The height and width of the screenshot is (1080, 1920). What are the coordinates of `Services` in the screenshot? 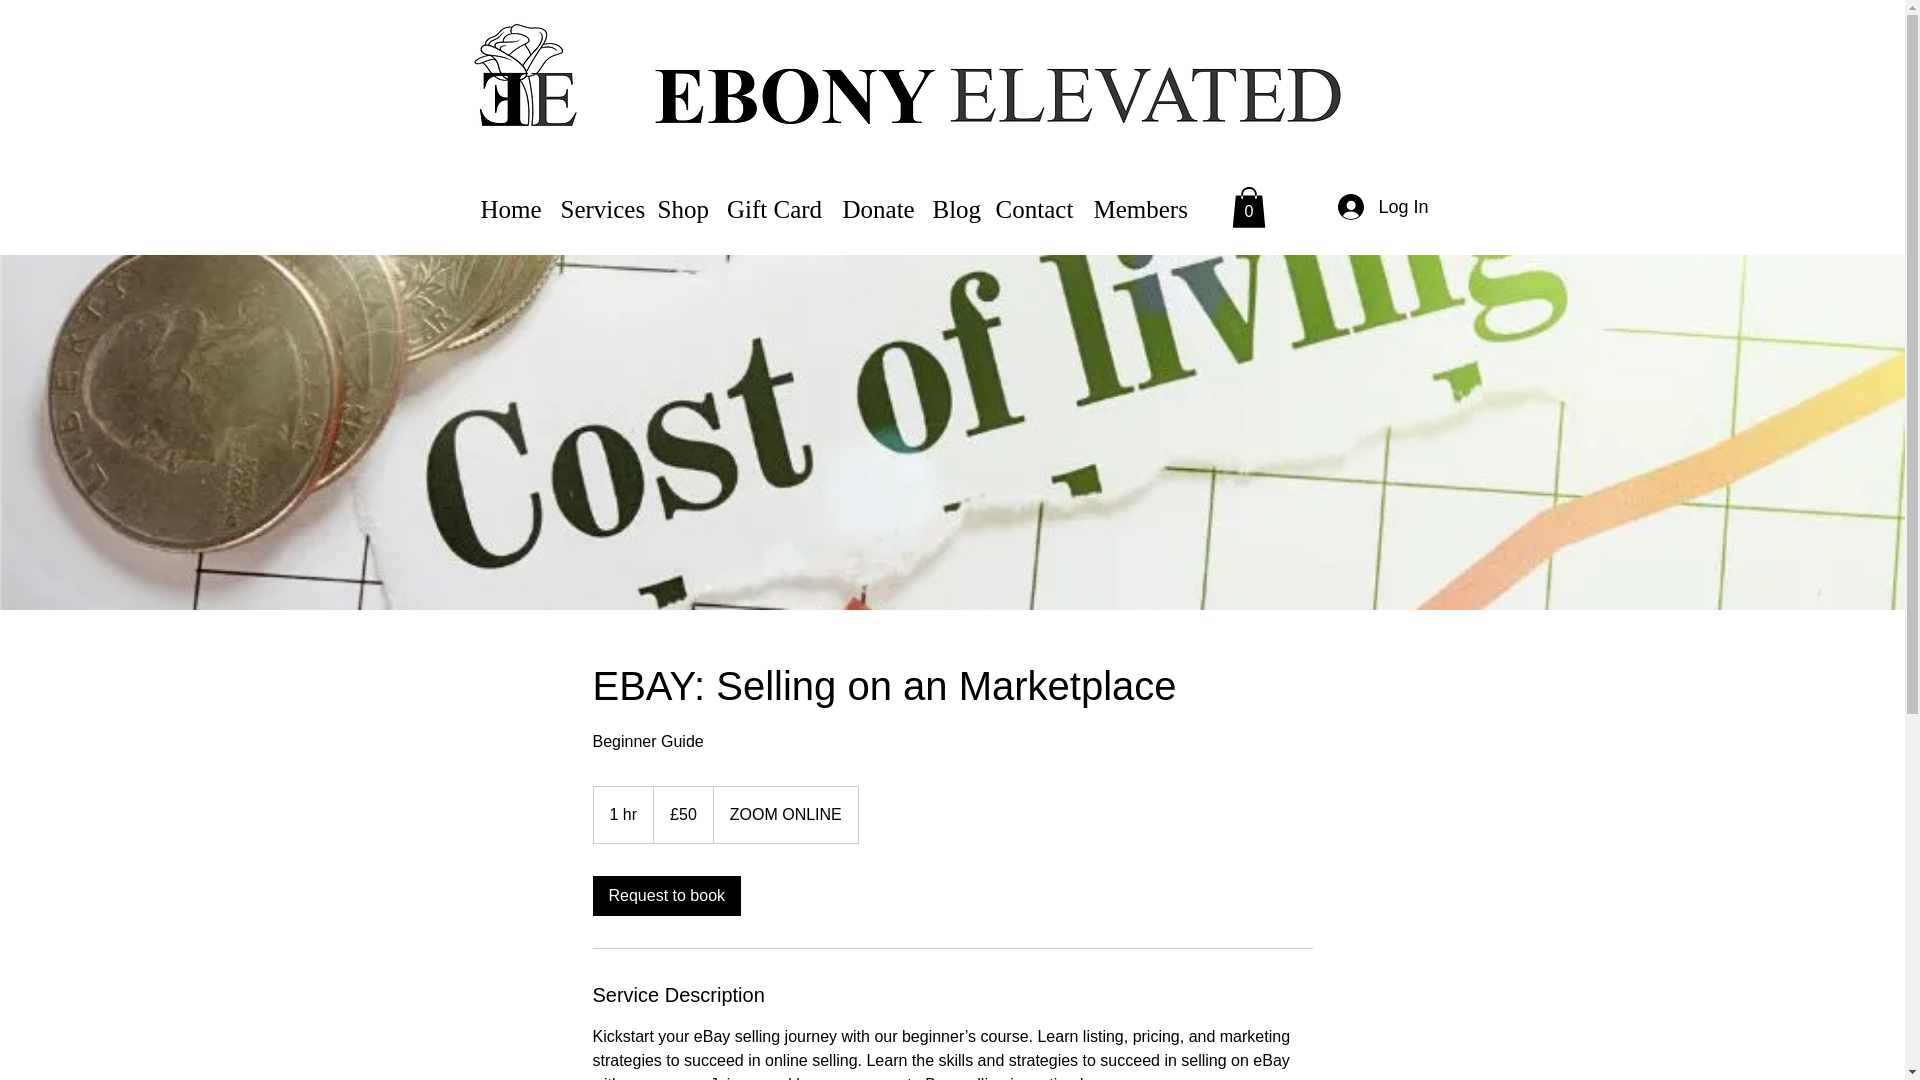 It's located at (598, 207).